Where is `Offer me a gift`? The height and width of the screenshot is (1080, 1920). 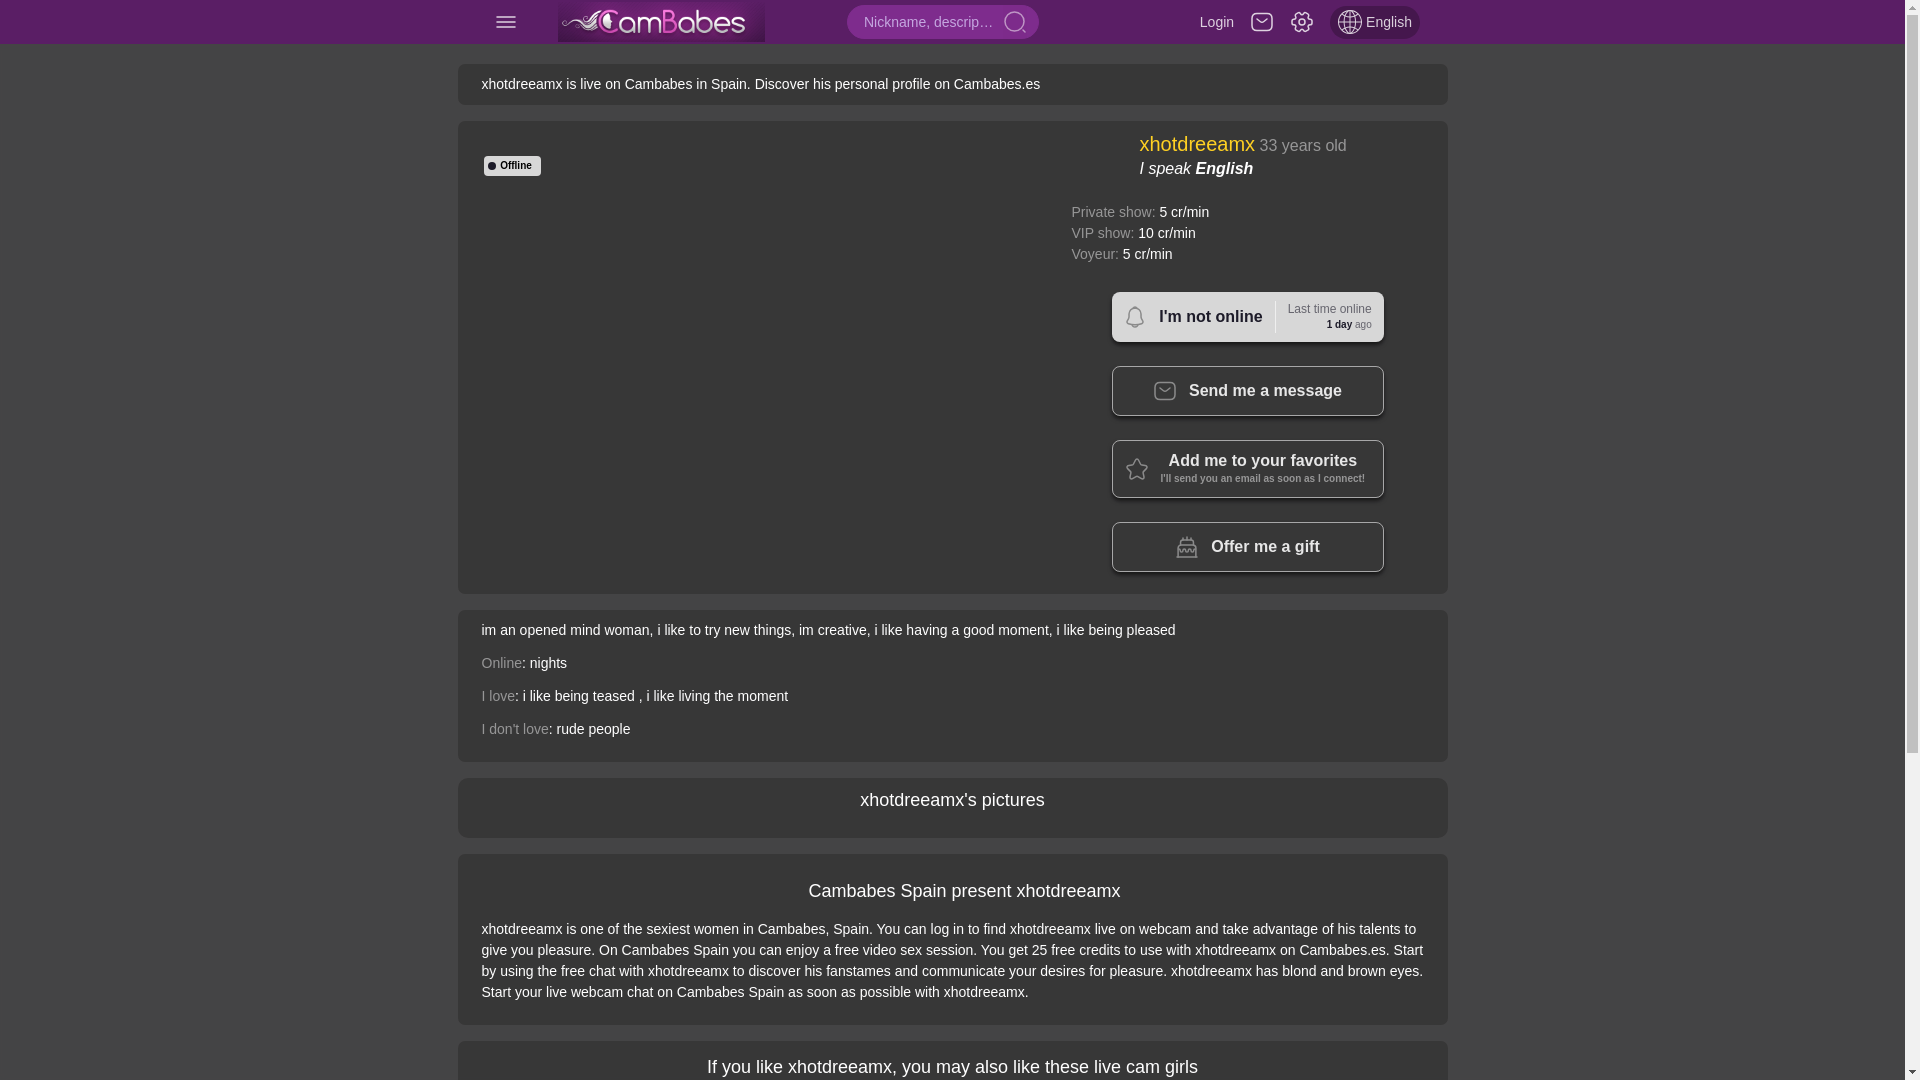 Offer me a gift is located at coordinates (662, 22).